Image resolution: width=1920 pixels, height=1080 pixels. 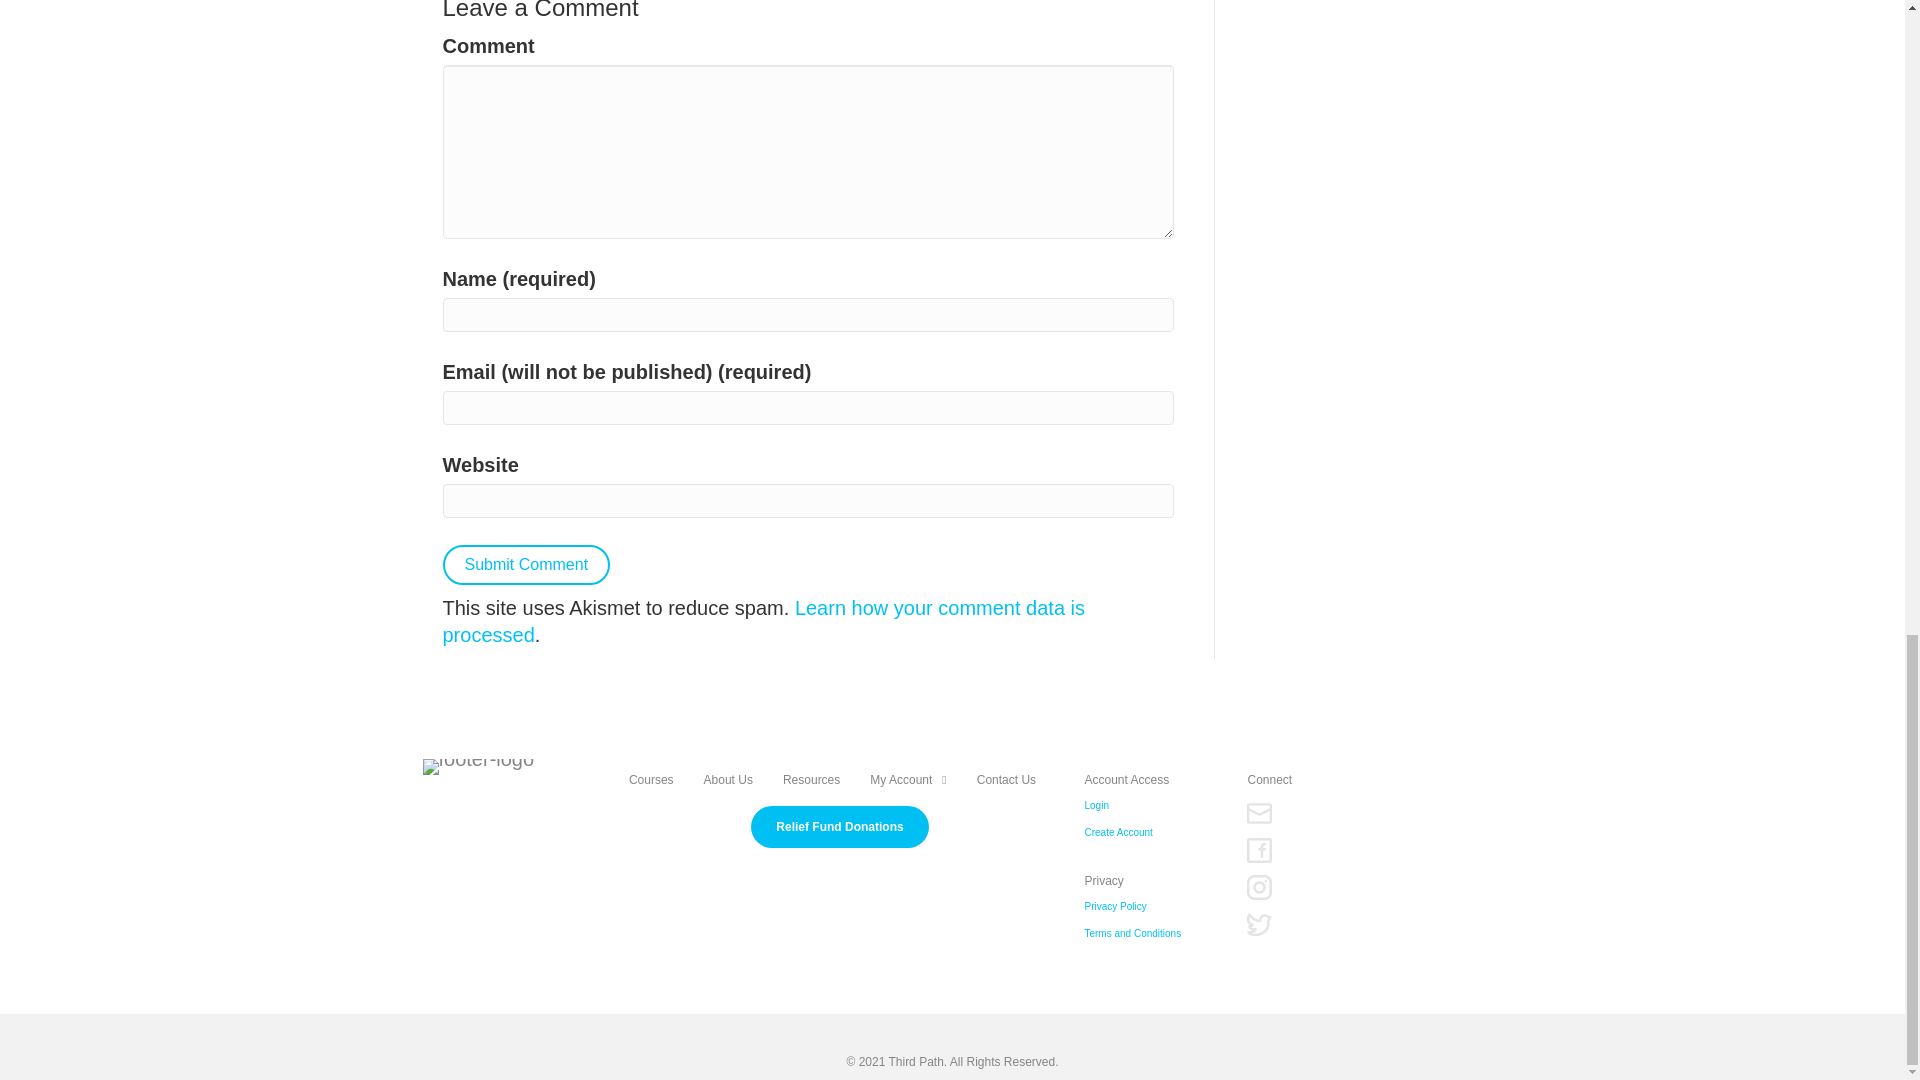 What do you see at coordinates (840, 827) in the screenshot?
I see `Relief Fund Donations` at bounding box center [840, 827].